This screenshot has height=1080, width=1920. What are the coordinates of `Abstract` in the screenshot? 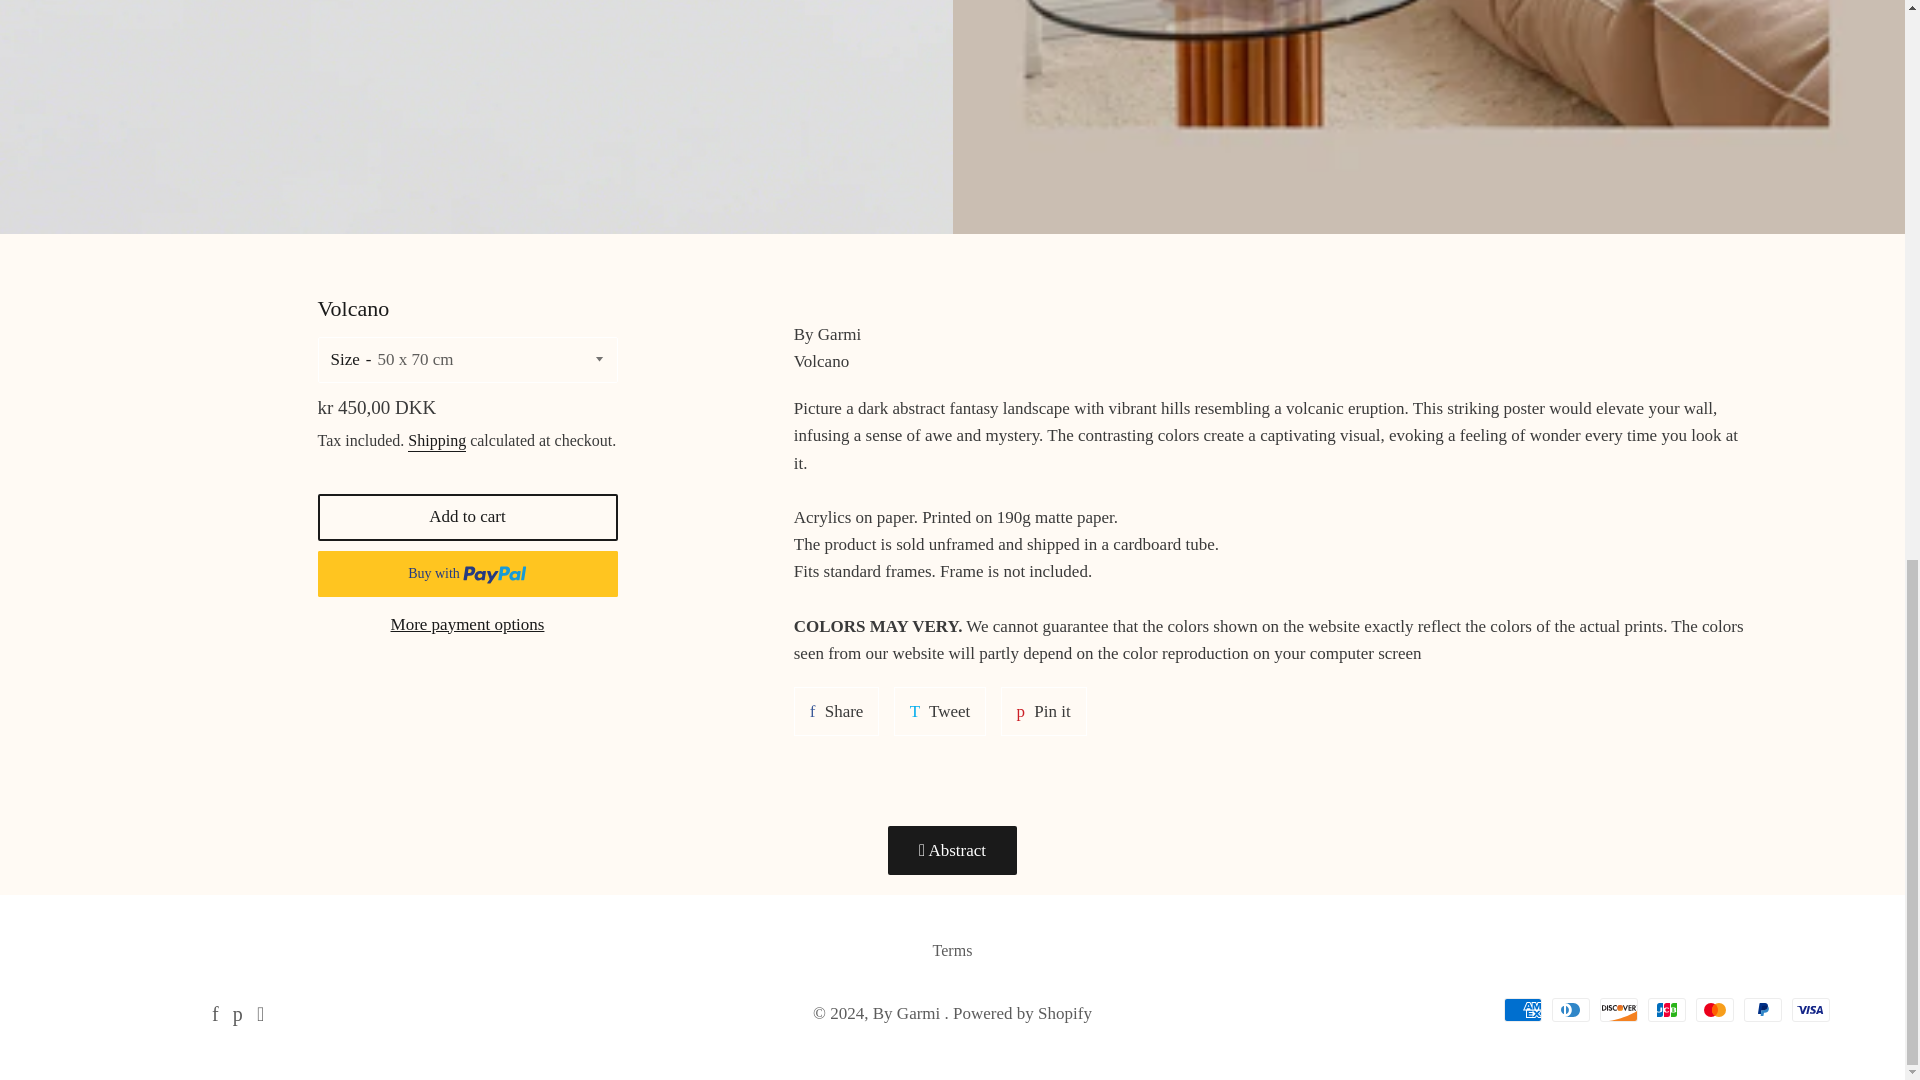 It's located at (952, 850).